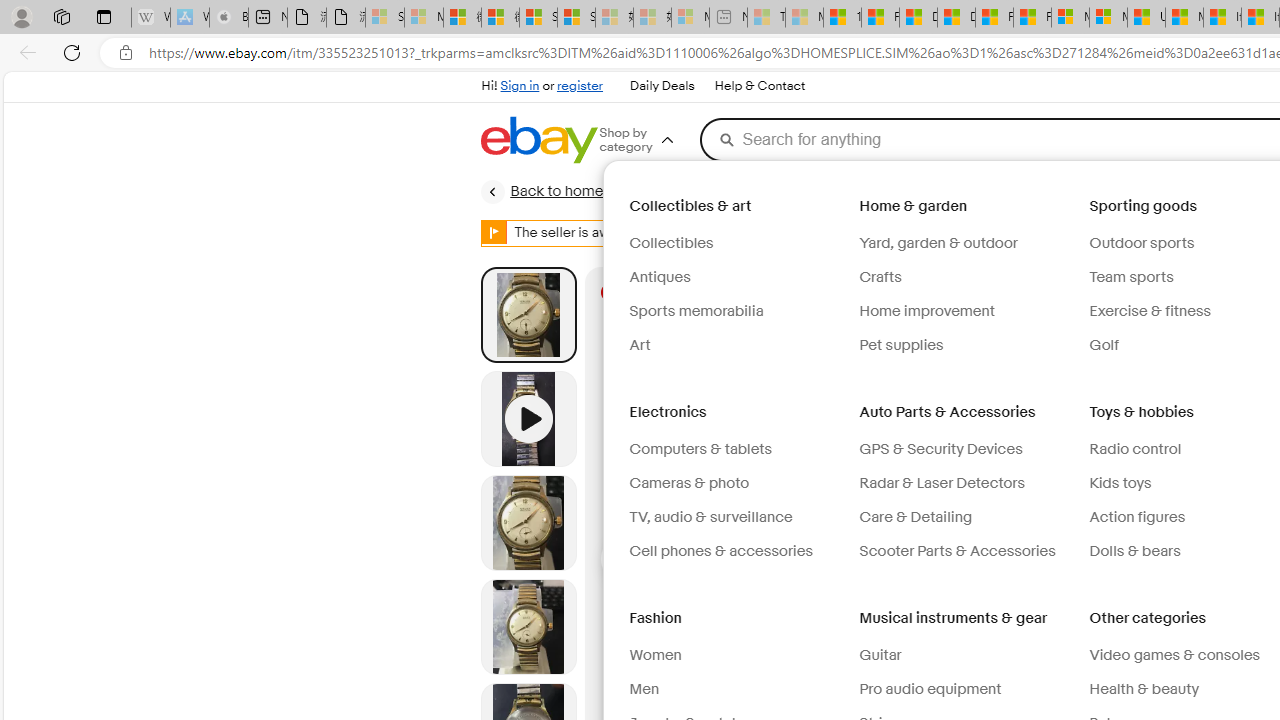 This screenshot has height=720, width=1280. What do you see at coordinates (700, 450) in the screenshot?
I see `Computers & tablets` at bounding box center [700, 450].